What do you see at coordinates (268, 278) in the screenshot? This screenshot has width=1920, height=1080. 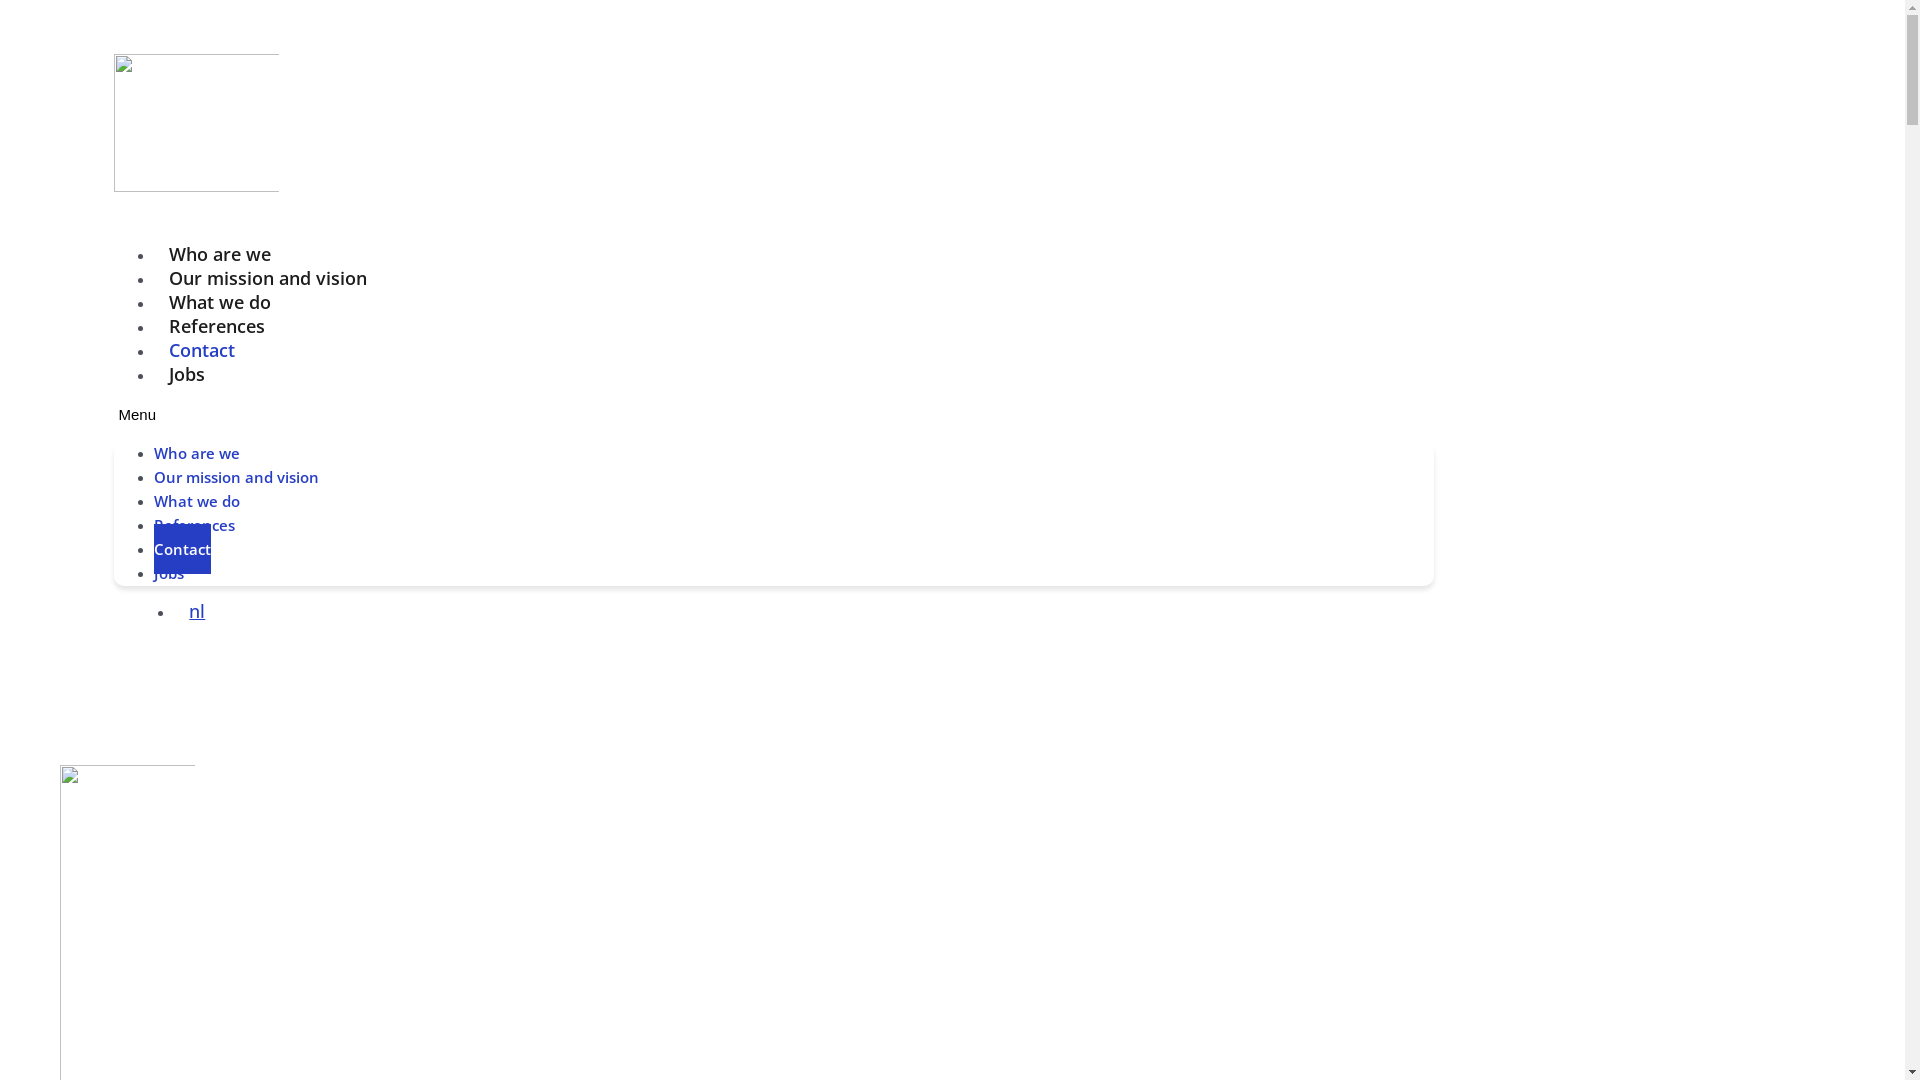 I see `Our mission and vision` at bounding box center [268, 278].